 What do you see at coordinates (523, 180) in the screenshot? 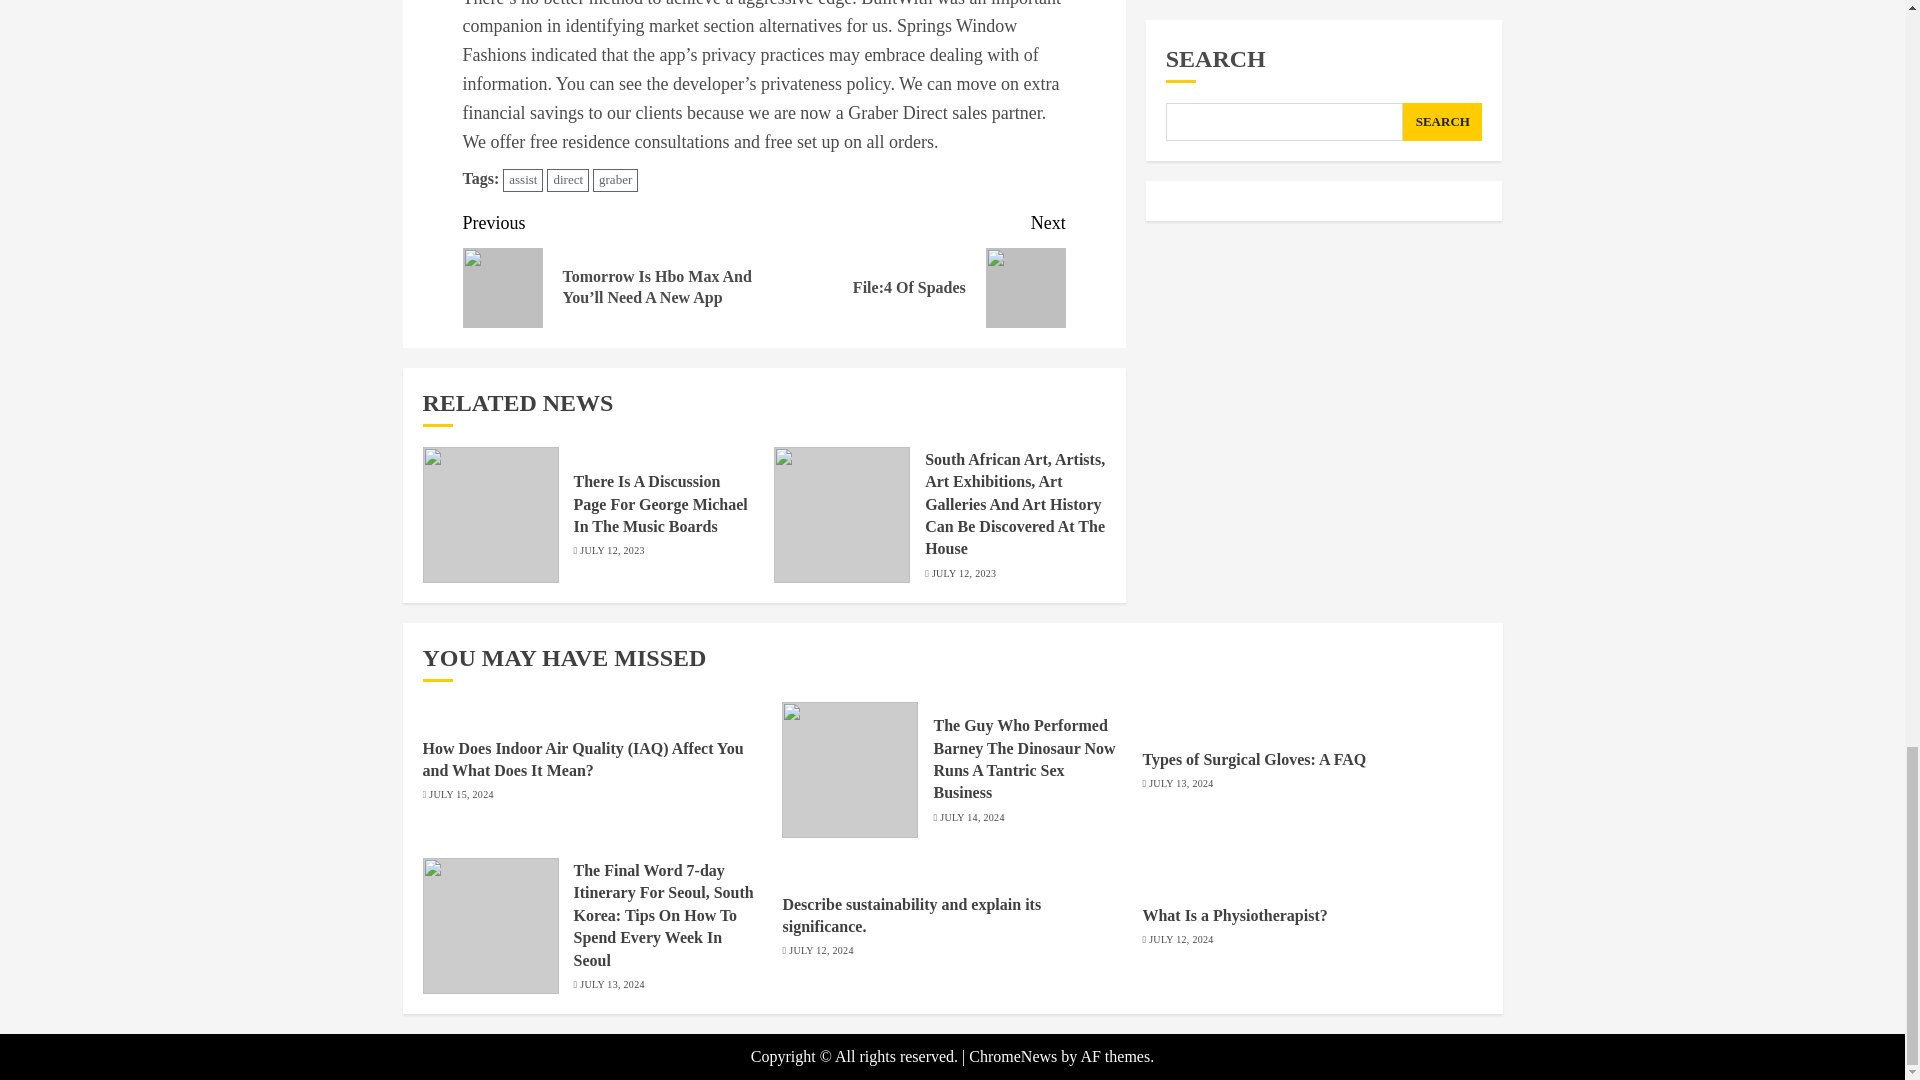
I see `assist` at bounding box center [523, 180].